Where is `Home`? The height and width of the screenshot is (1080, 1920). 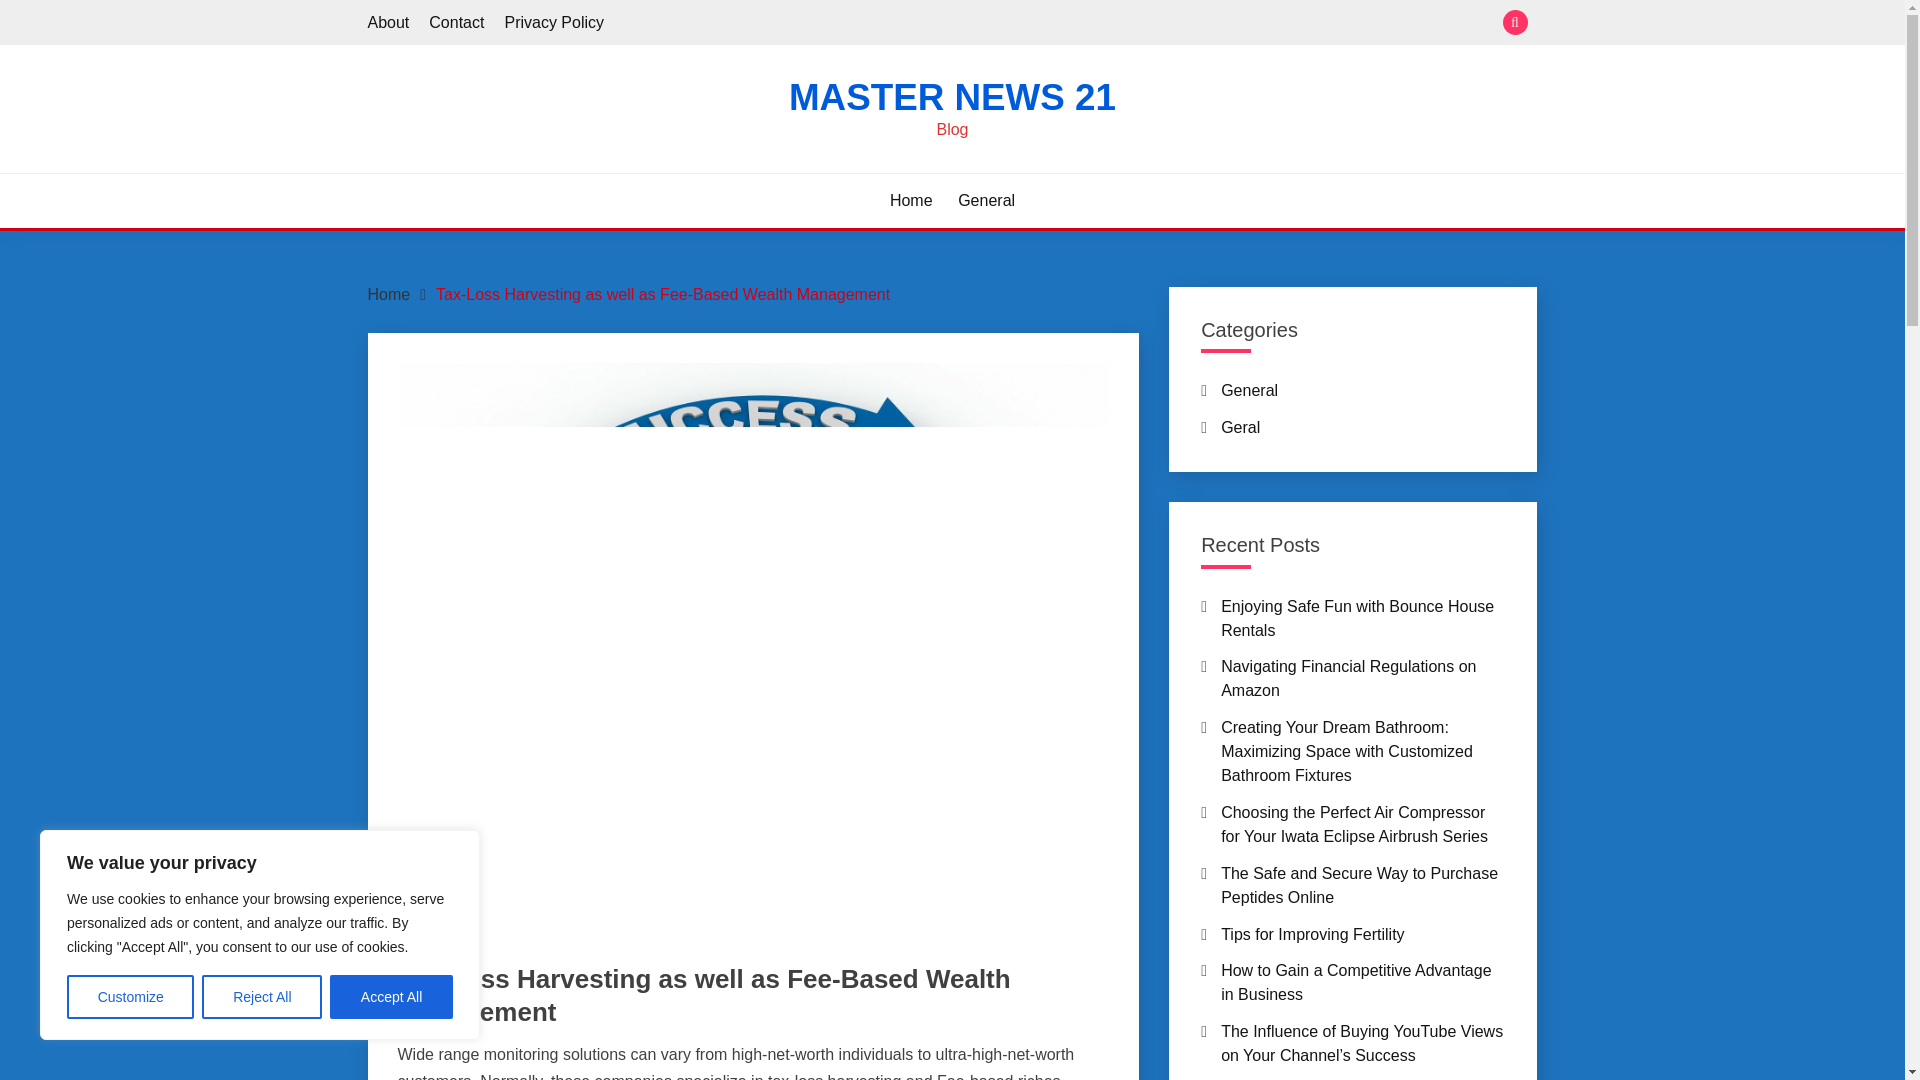 Home is located at coordinates (912, 200).